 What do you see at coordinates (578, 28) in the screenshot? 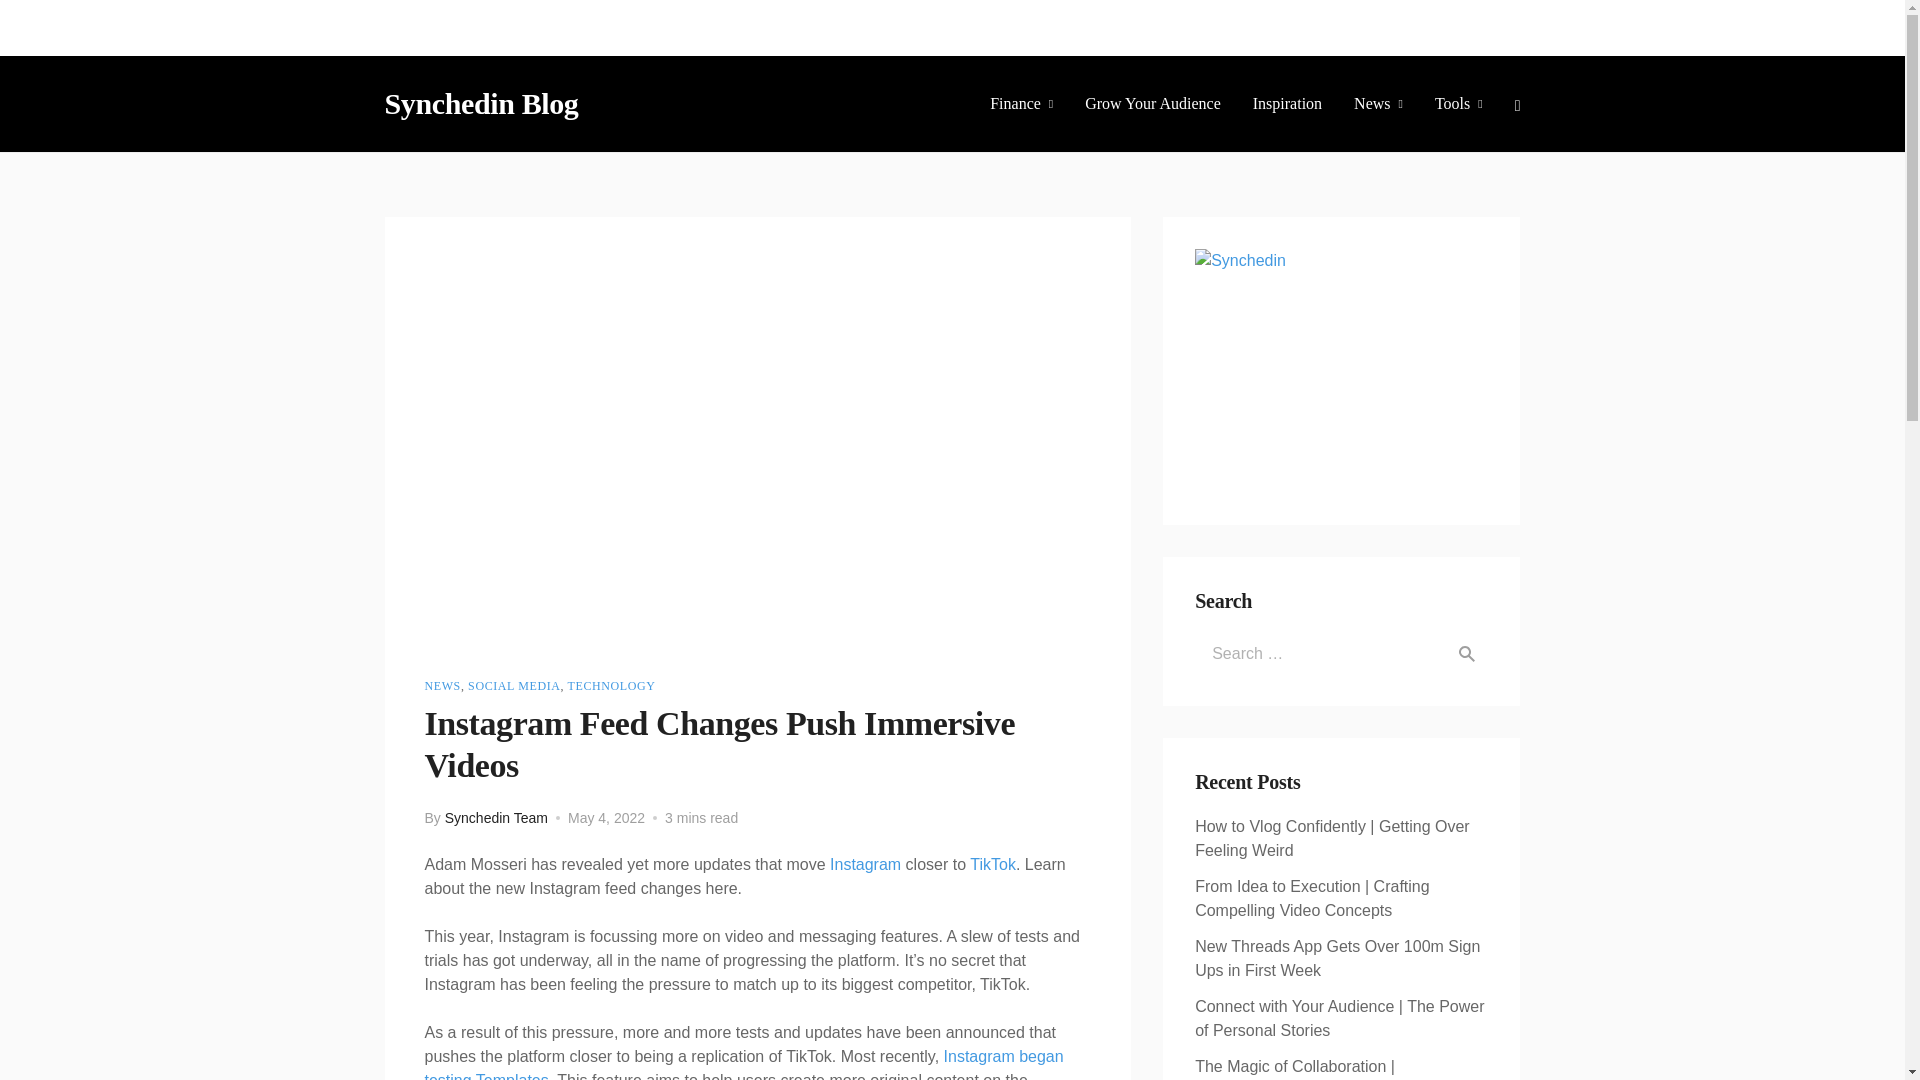
I see `DISCOVER MUSIC` at bounding box center [578, 28].